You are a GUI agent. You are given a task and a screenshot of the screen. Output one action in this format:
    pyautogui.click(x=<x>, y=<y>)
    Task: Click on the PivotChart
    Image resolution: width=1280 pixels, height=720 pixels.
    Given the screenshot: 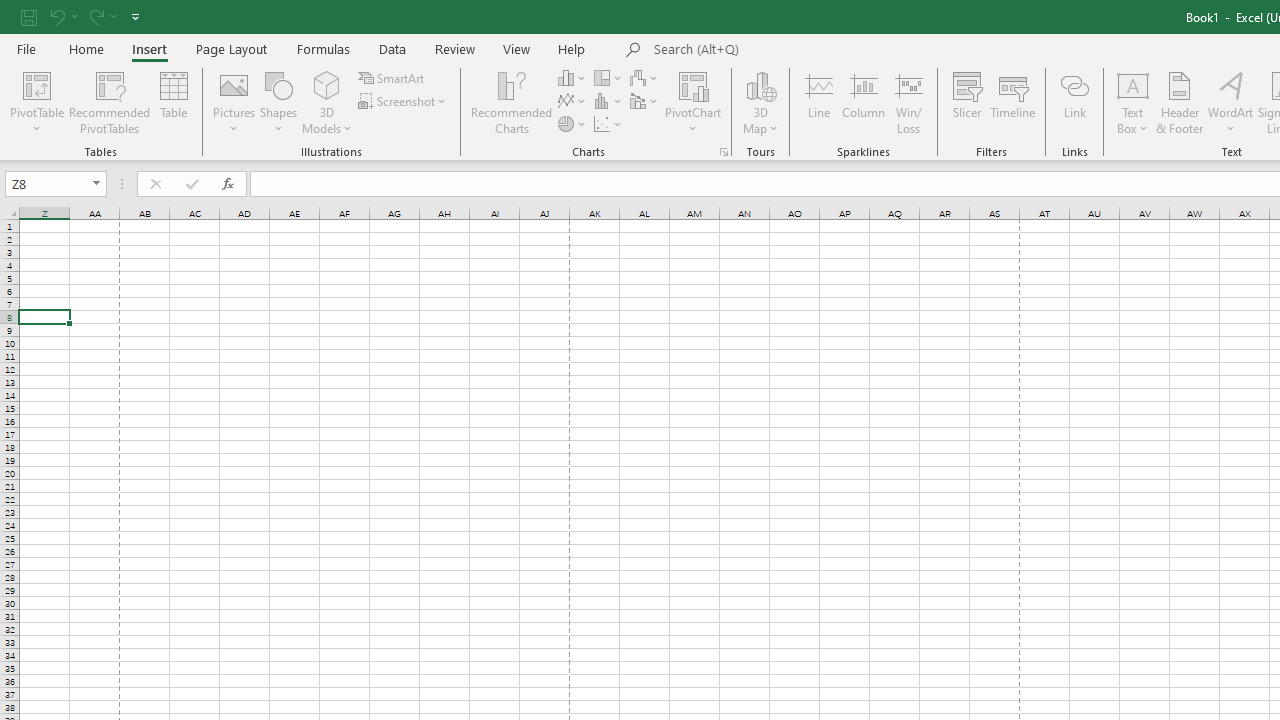 What is the action you would take?
    pyautogui.click(x=694, y=84)
    